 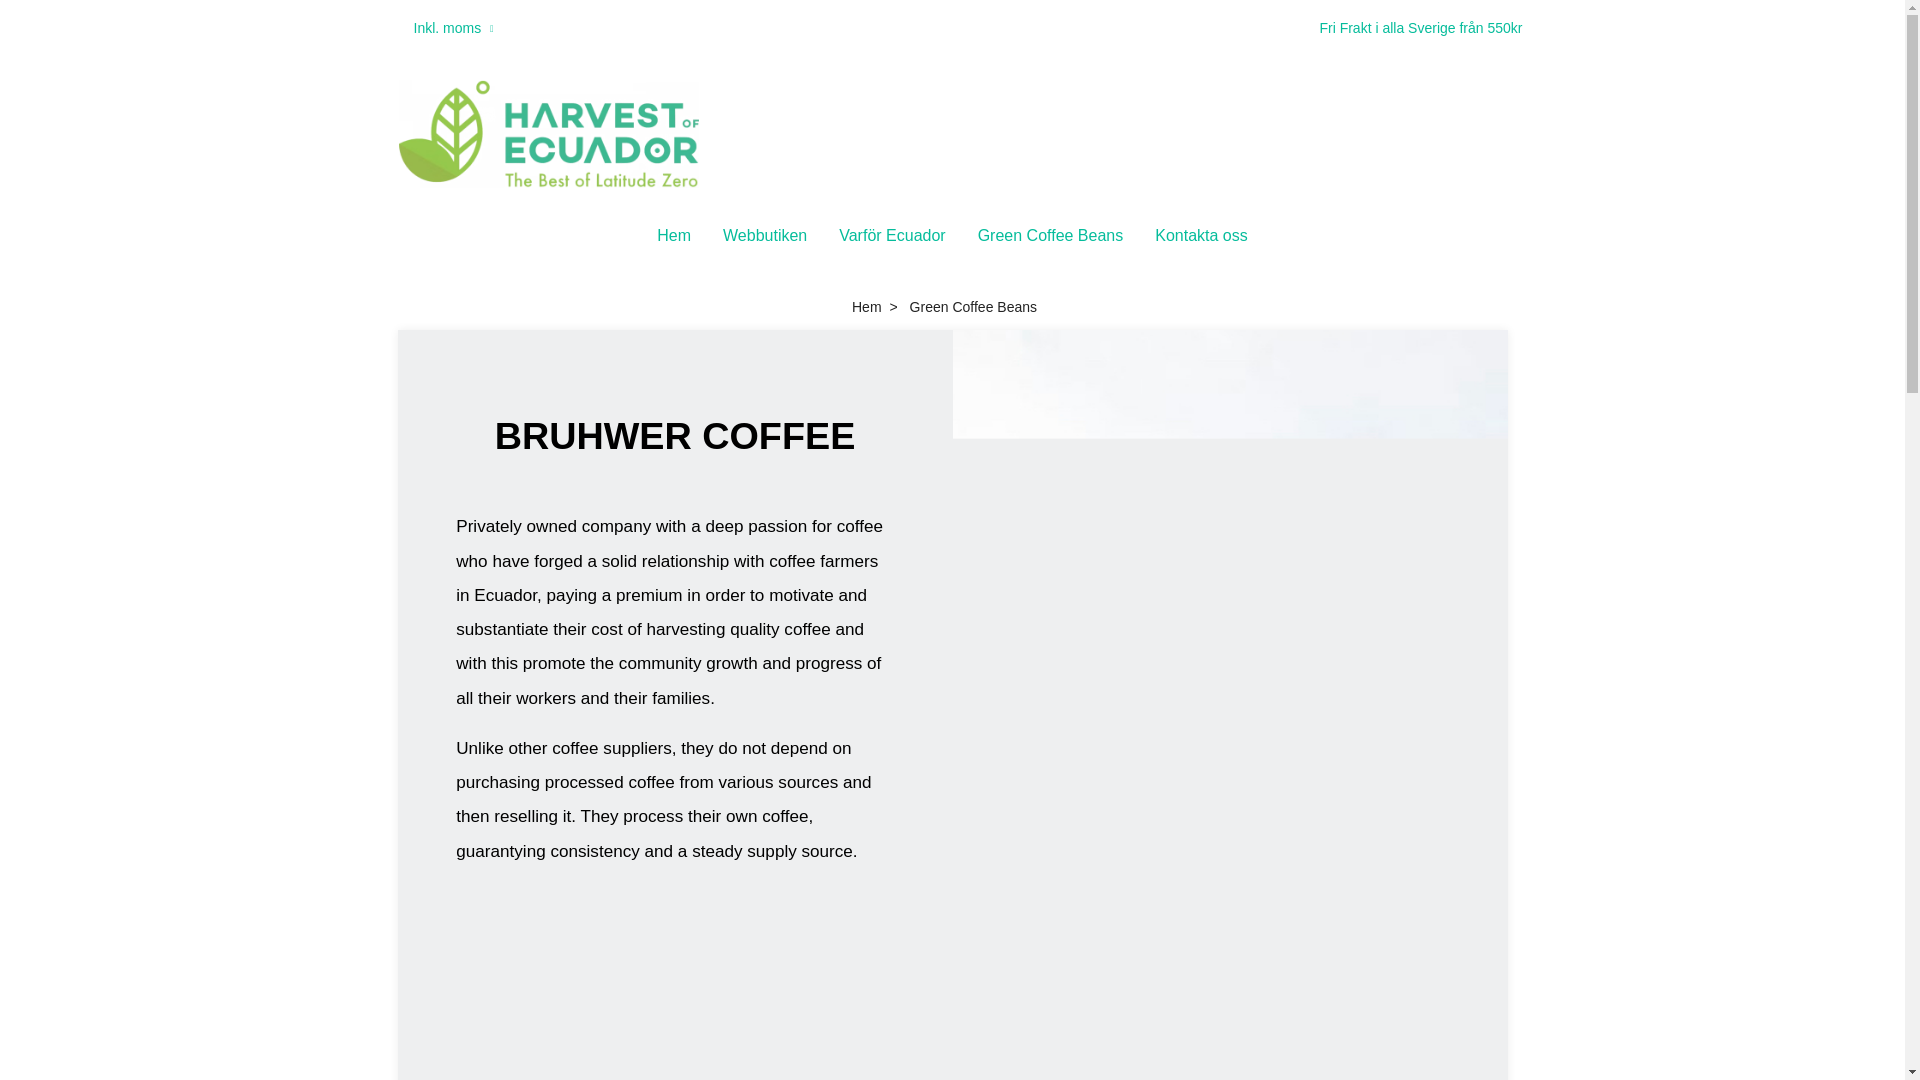 What do you see at coordinates (674, 236) in the screenshot?
I see `Hem` at bounding box center [674, 236].